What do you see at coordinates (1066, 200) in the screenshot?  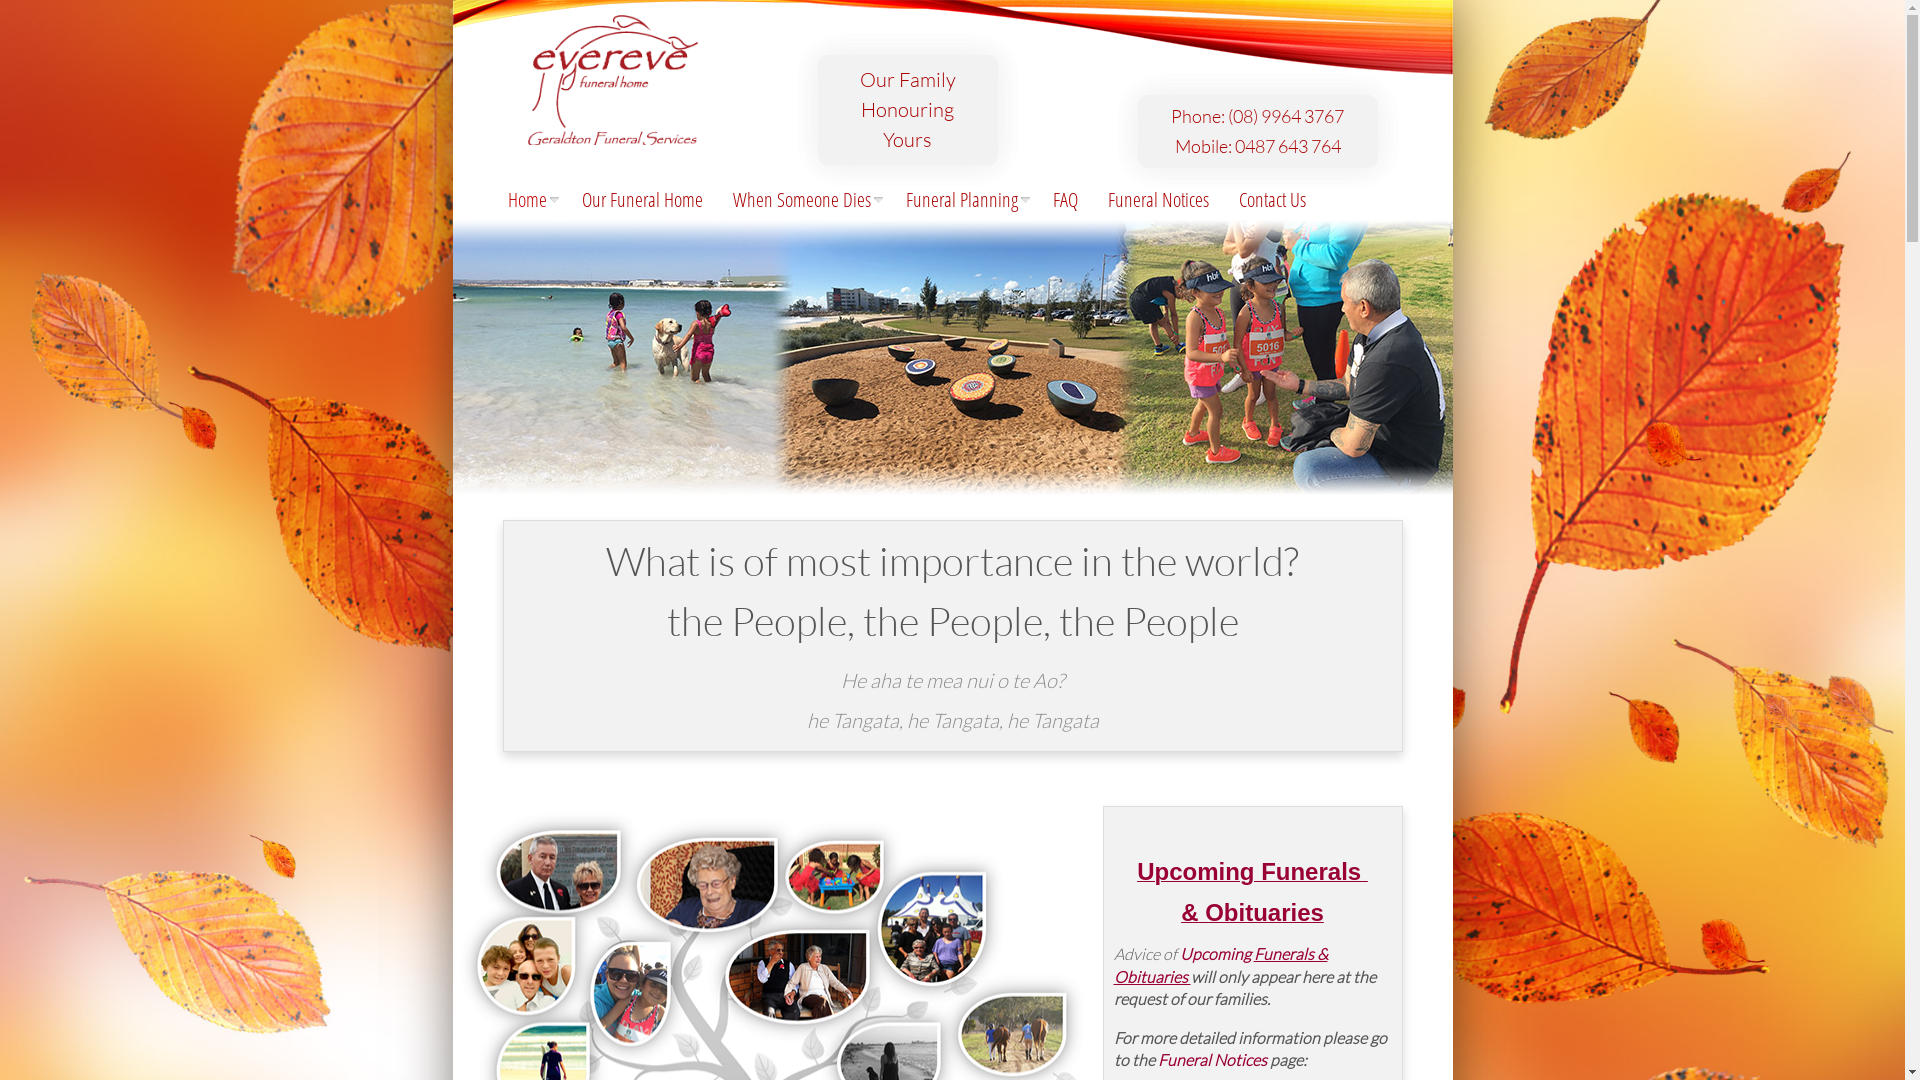 I see `FAQ` at bounding box center [1066, 200].